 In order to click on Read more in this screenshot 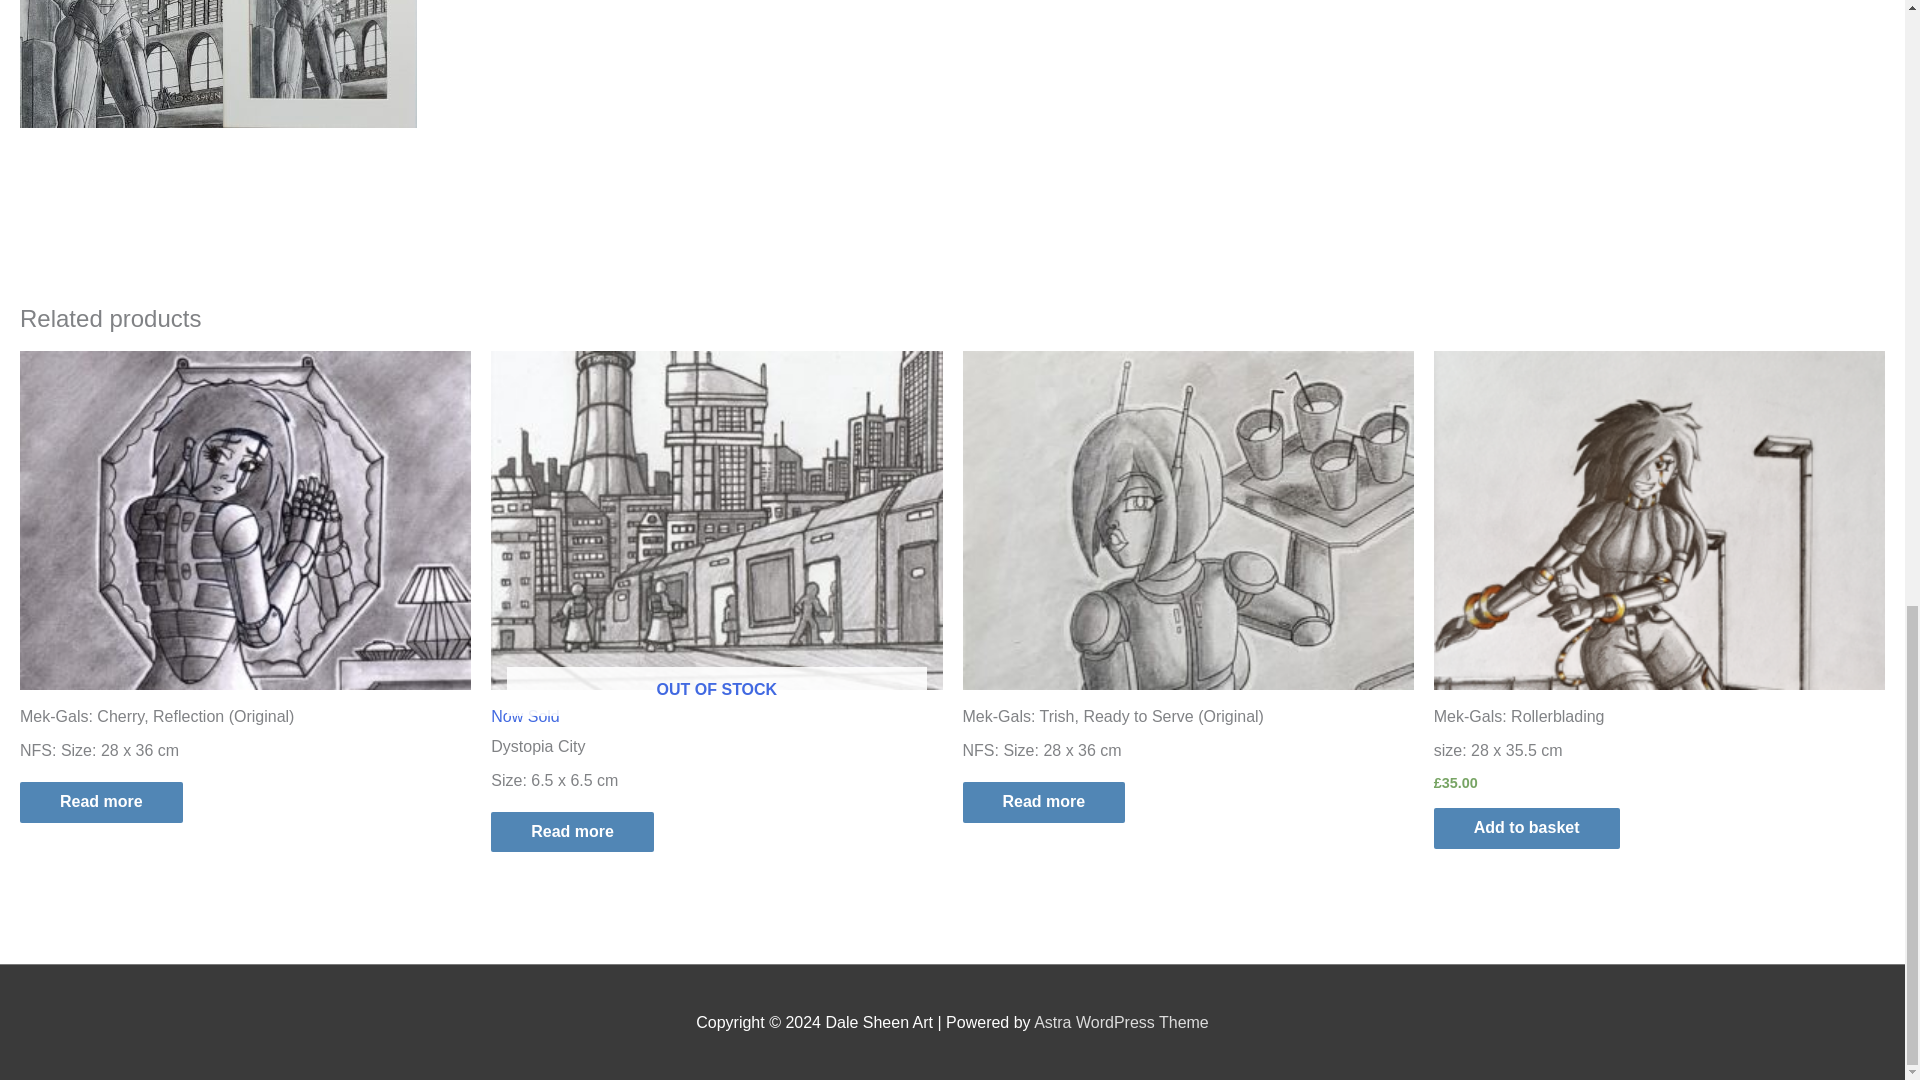, I will do `click(716, 542)`.